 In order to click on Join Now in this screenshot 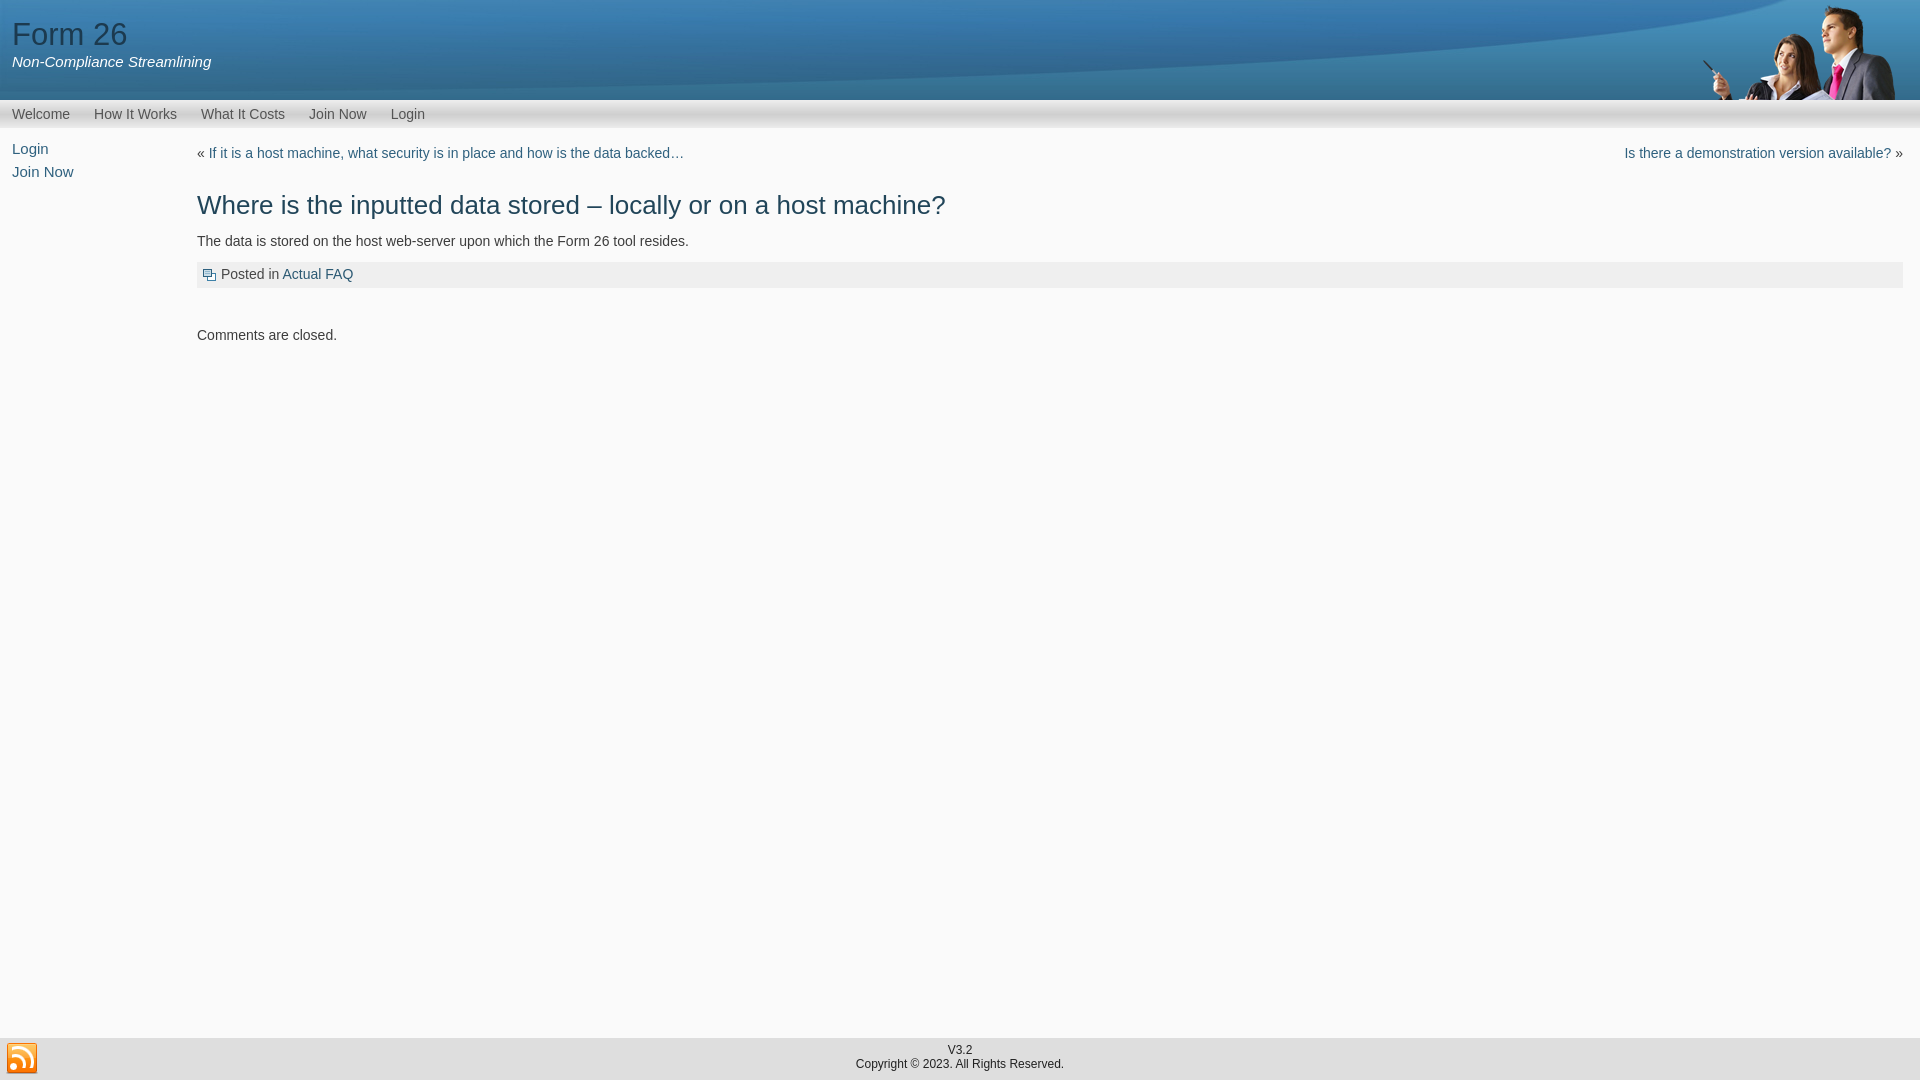, I will do `click(338, 114)`.